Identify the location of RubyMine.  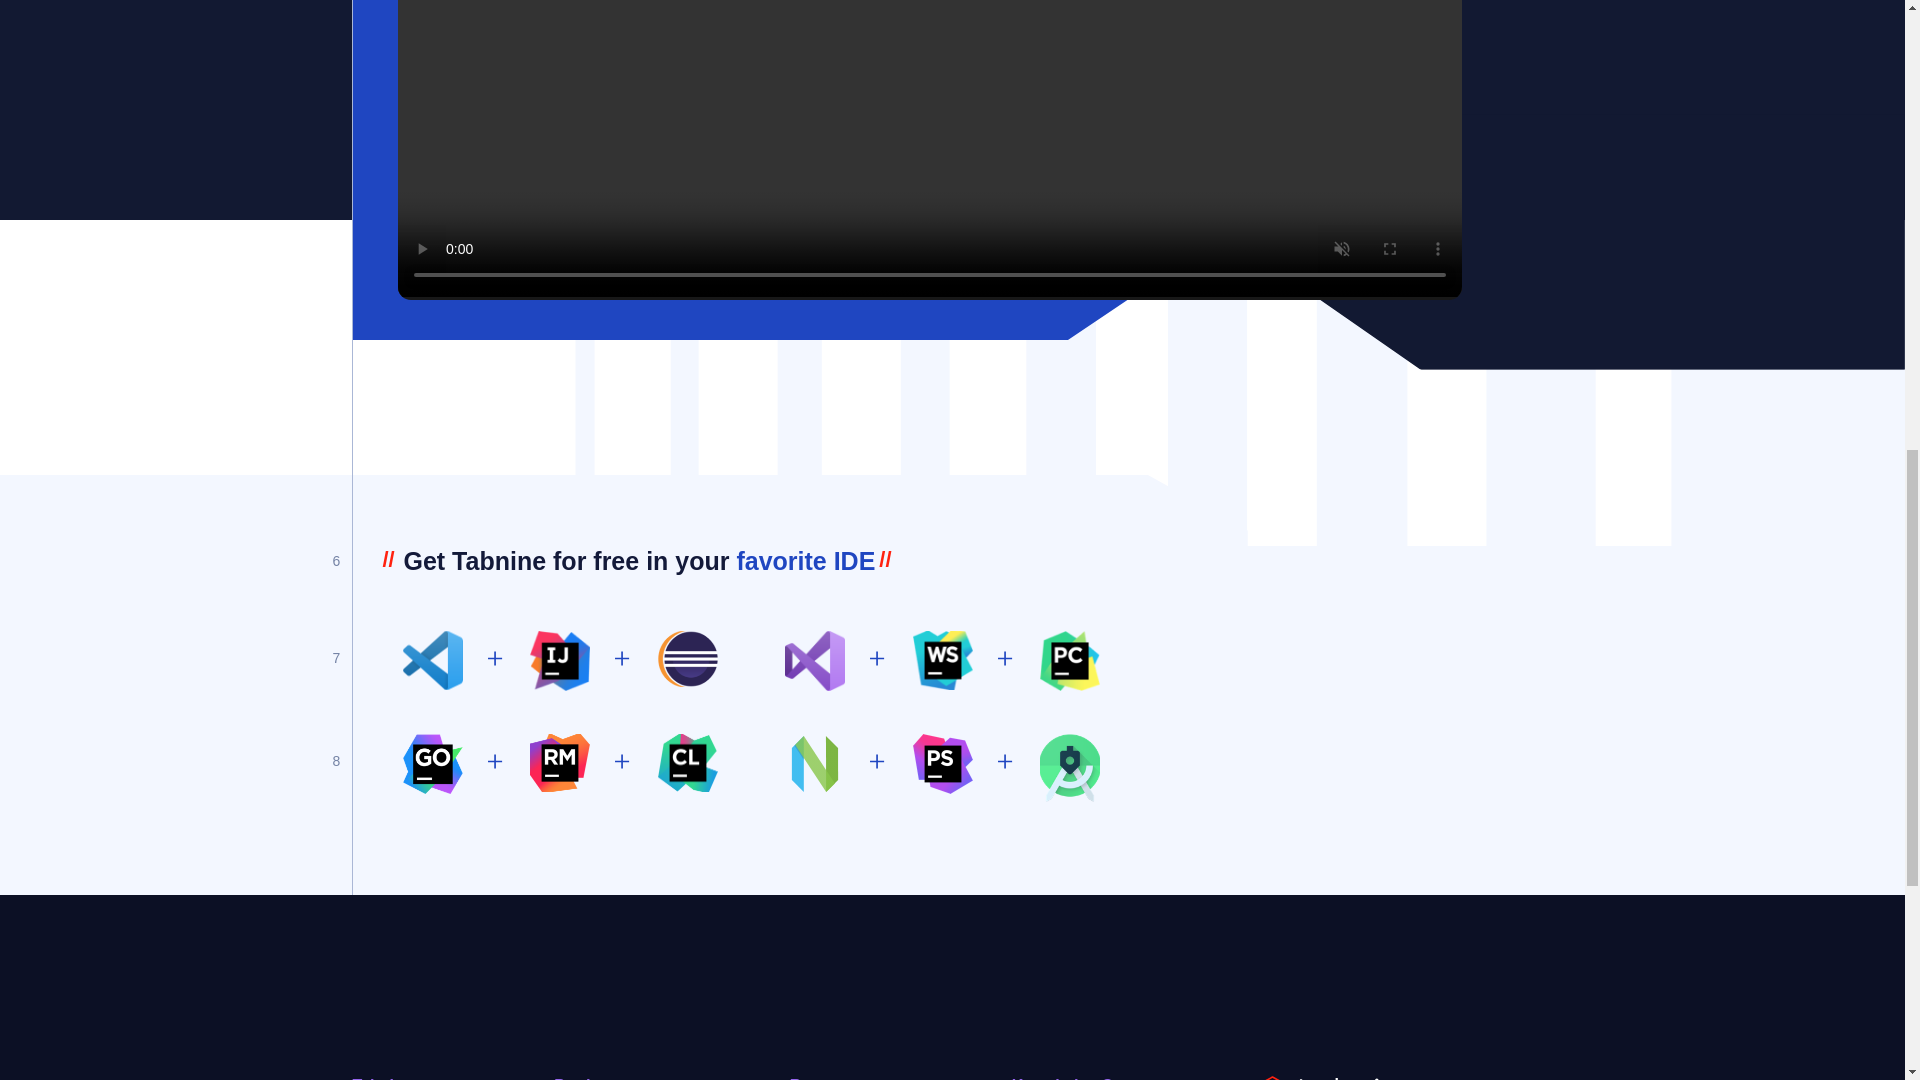
(559, 762).